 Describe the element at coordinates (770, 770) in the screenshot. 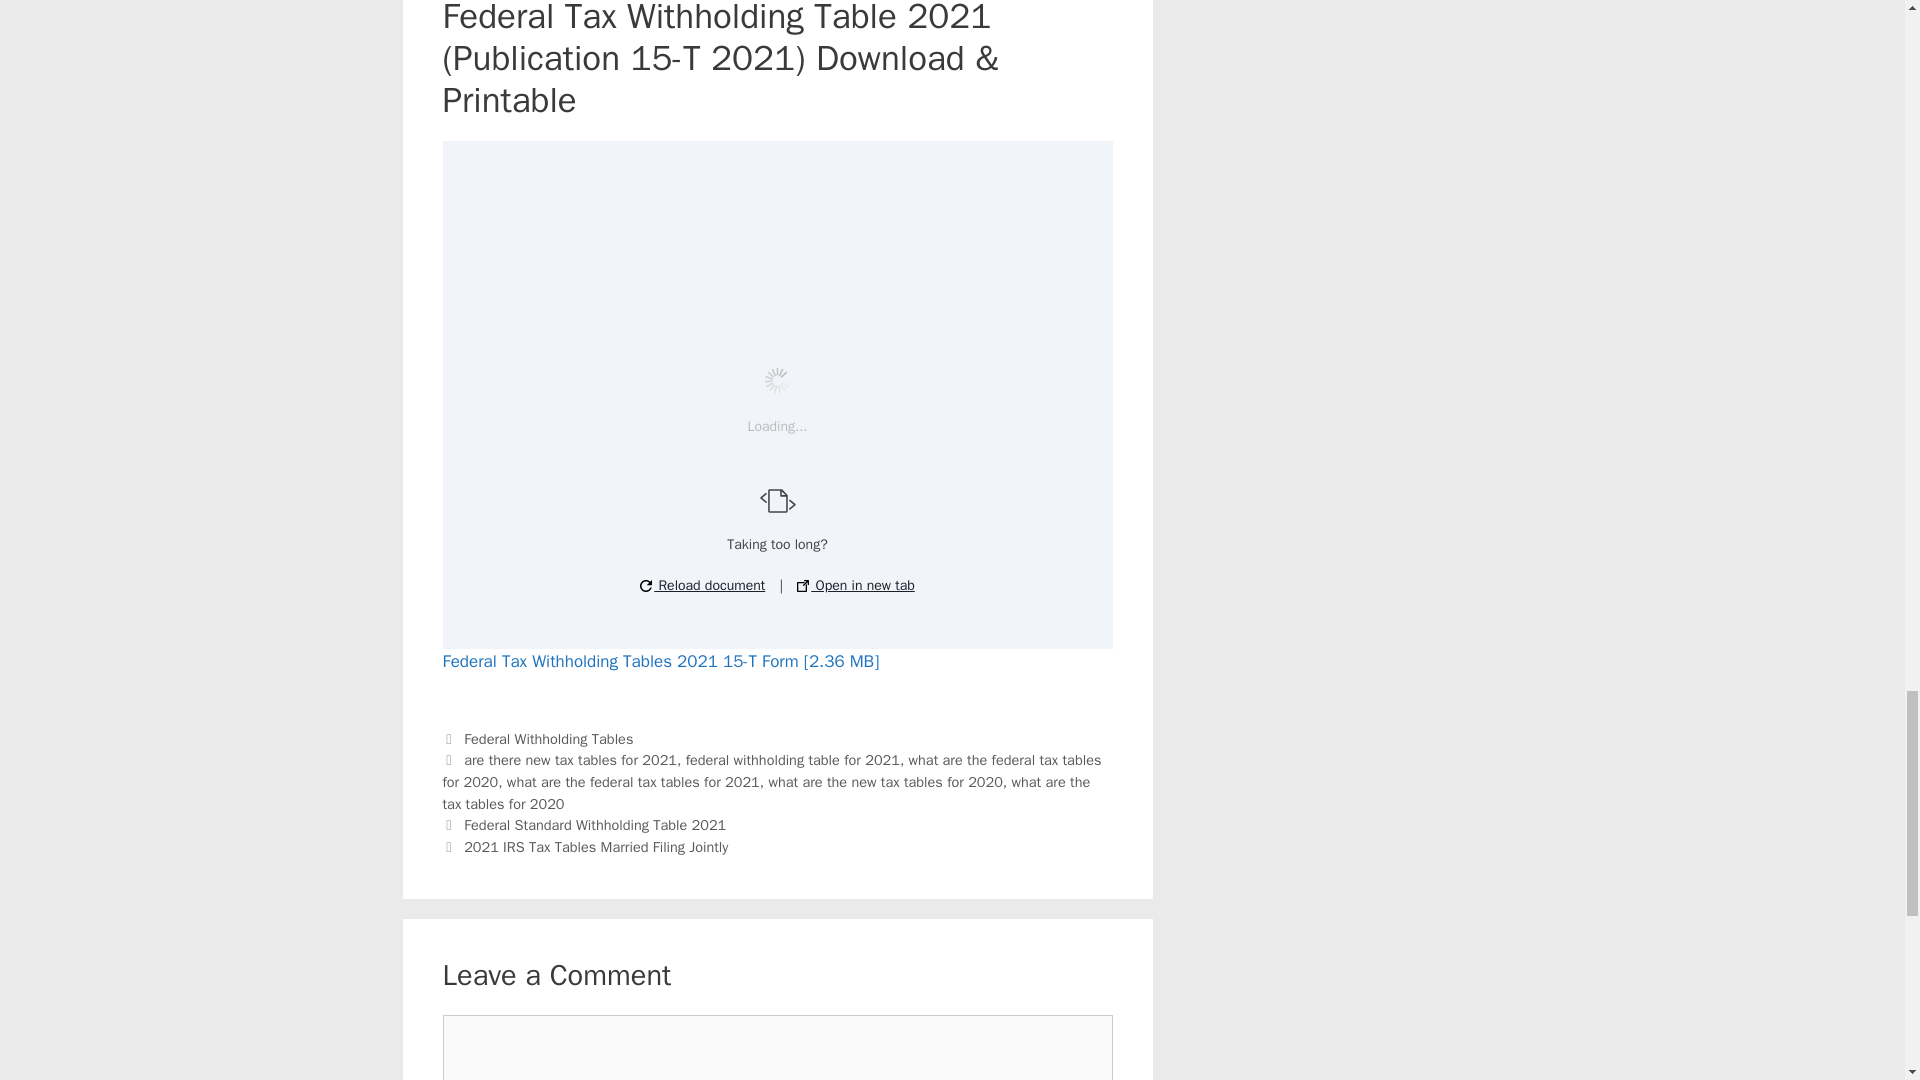

I see `what are the federal tax tables for 2020` at that location.